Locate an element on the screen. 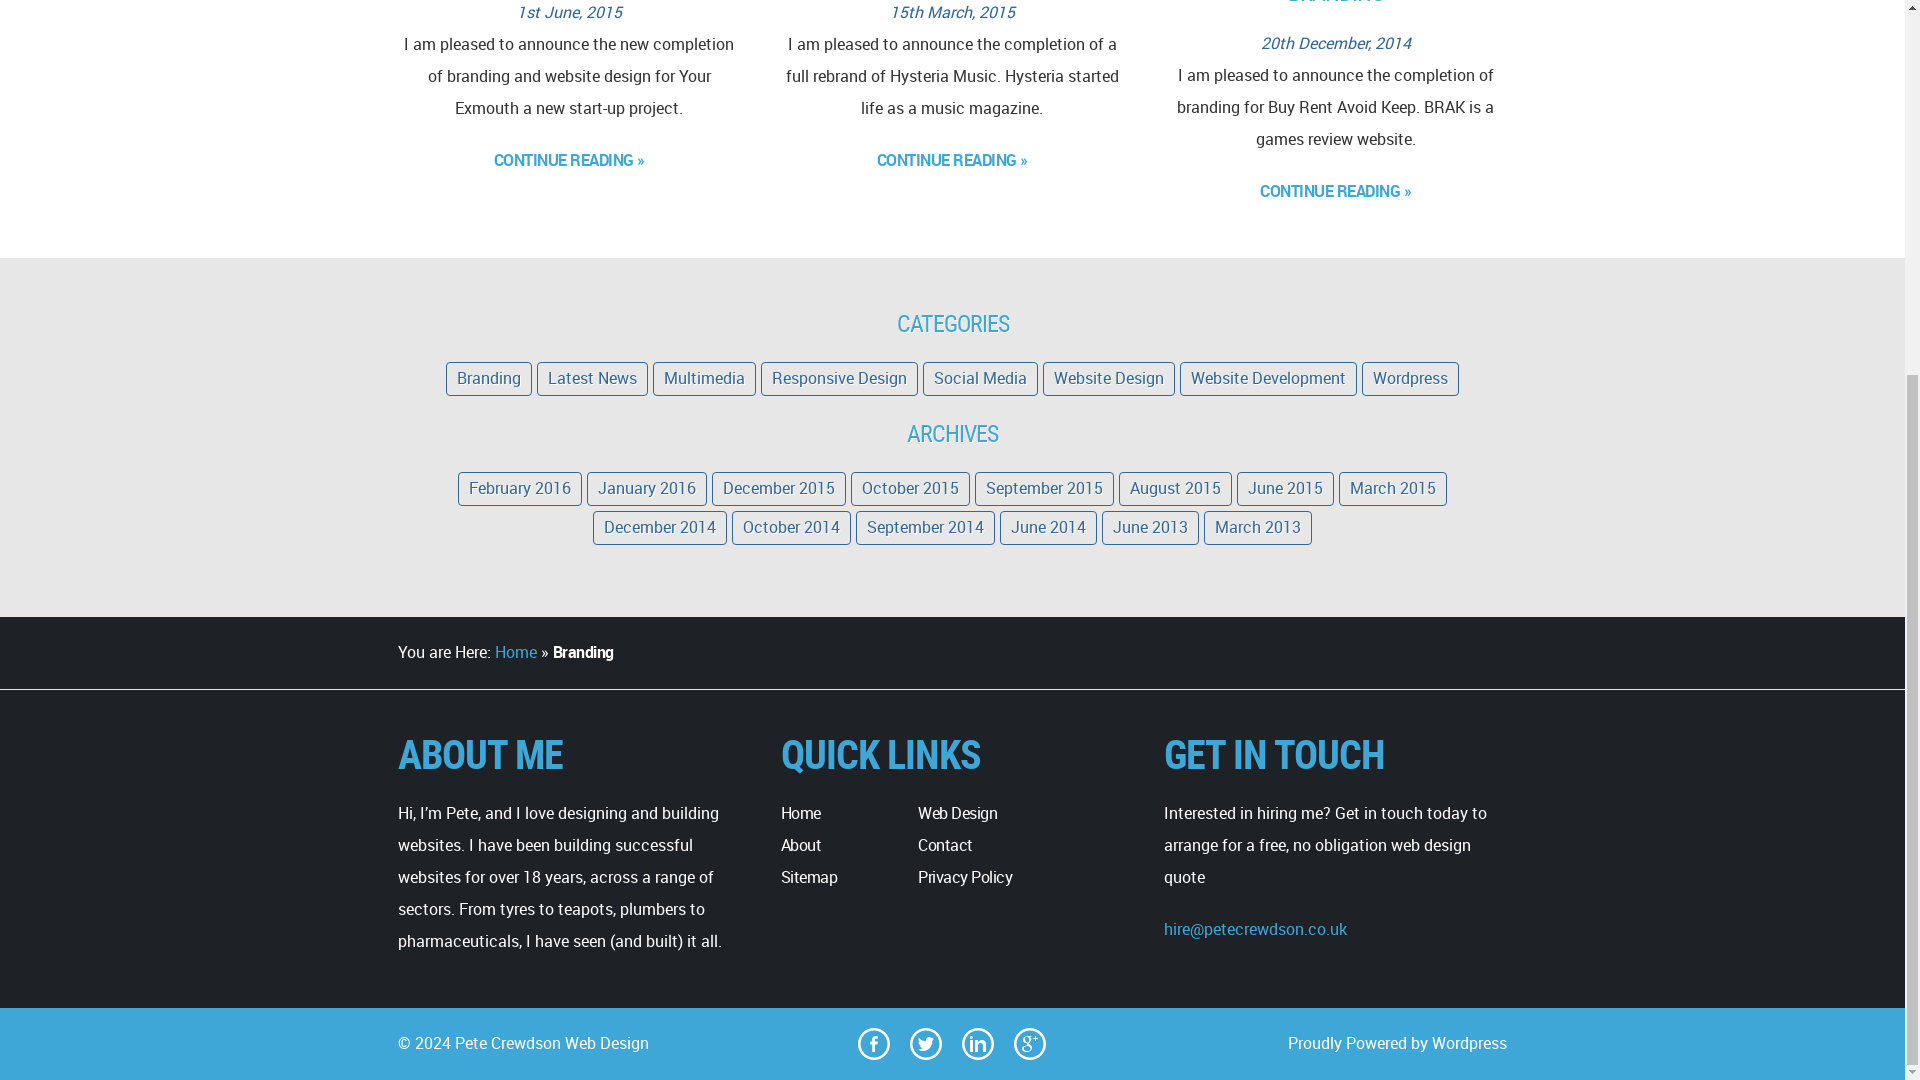 This screenshot has height=1080, width=1920. December 2014 is located at coordinates (660, 528).